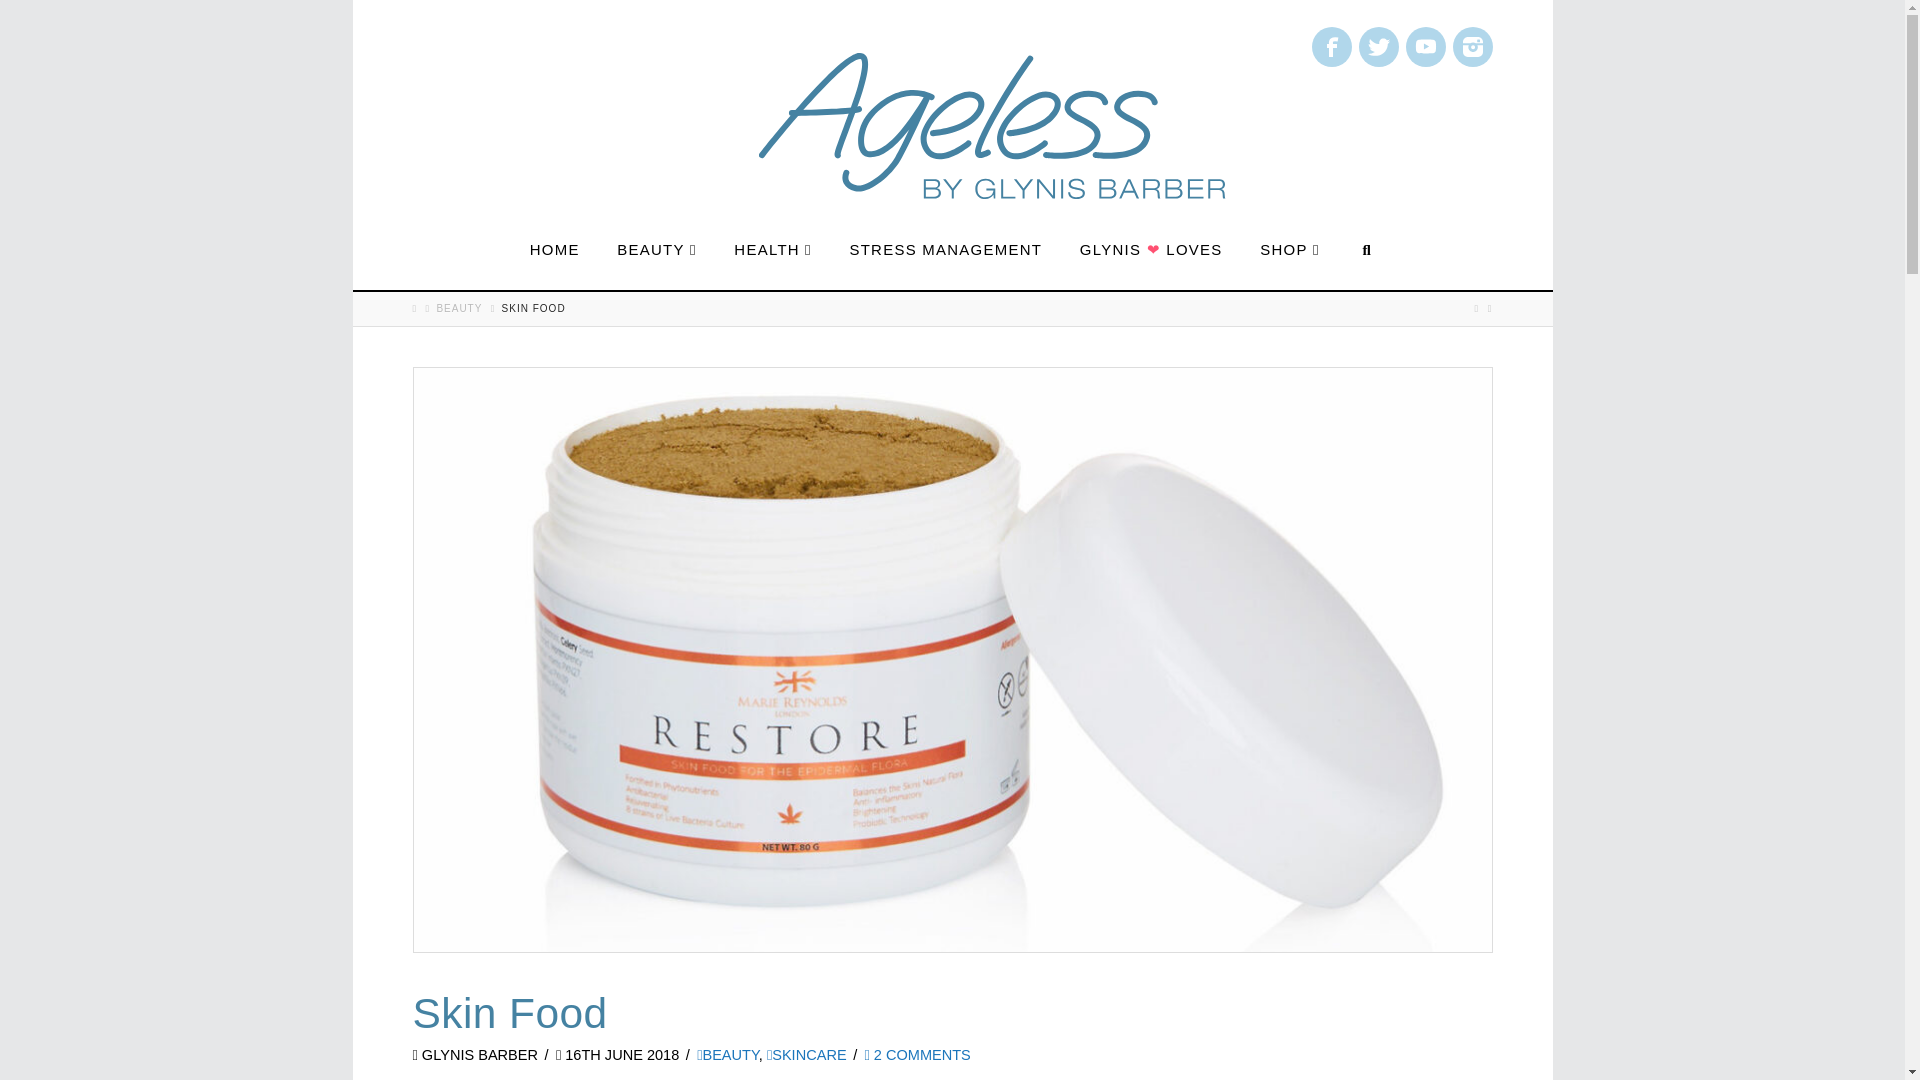 This screenshot has height=1080, width=1920. What do you see at coordinates (772, 250) in the screenshot?
I see `HEALTH` at bounding box center [772, 250].